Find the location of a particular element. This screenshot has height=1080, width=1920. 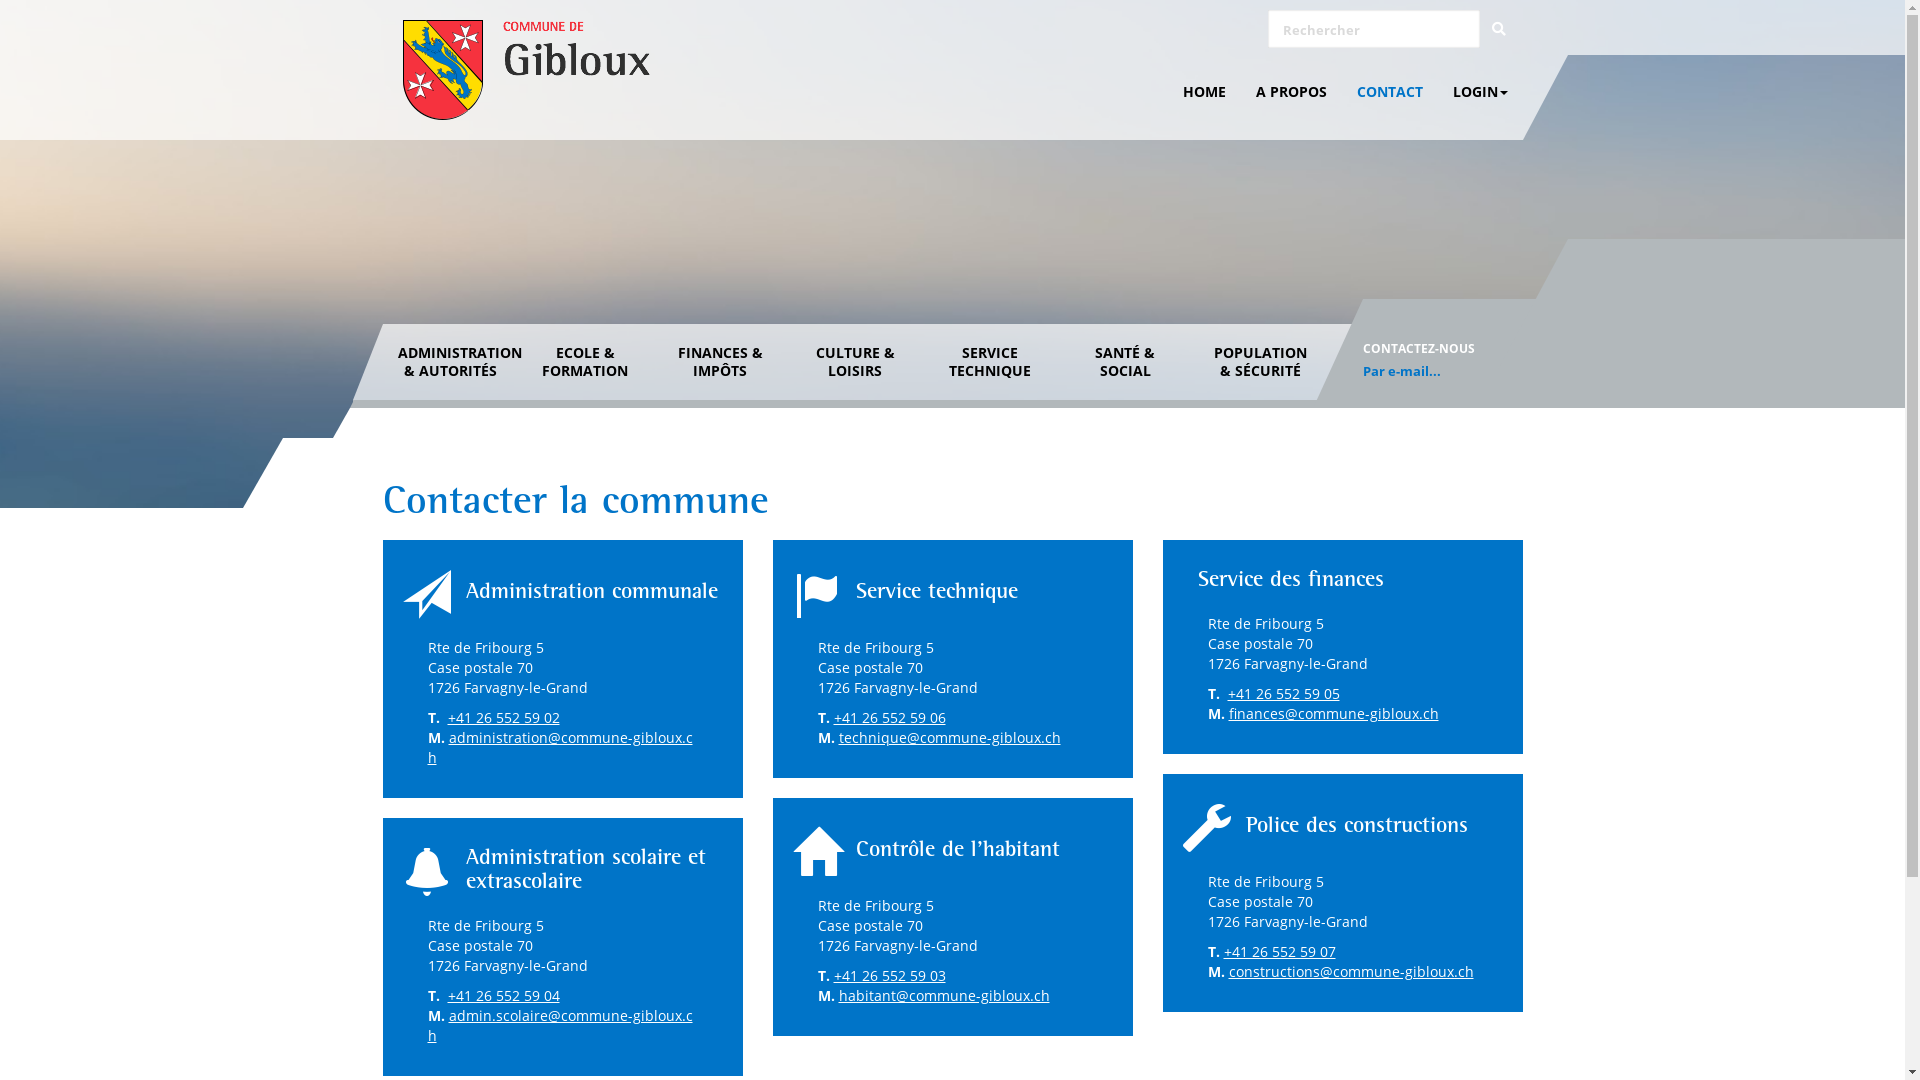

LOGIN is located at coordinates (1480, 92).